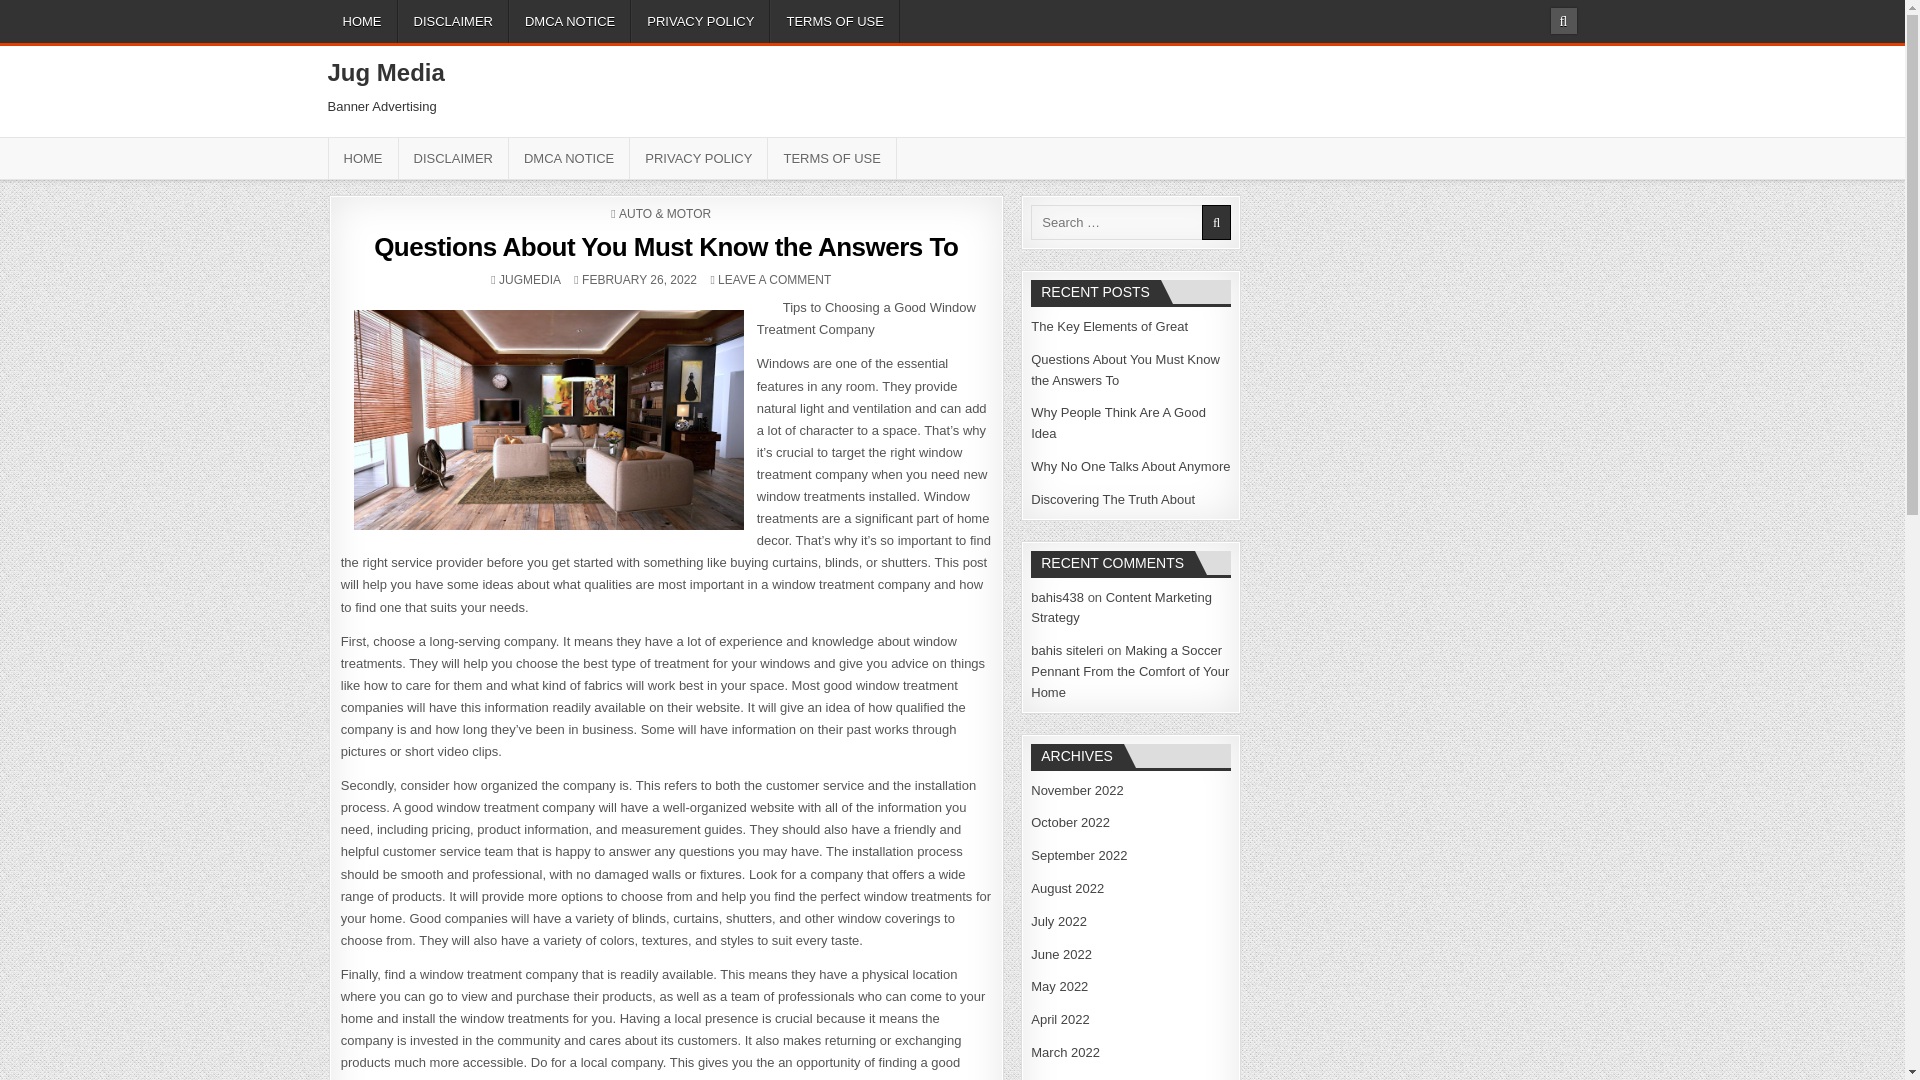  Describe the element at coordinates (1130, 670) in the screenshot. I see `Making a Soccer Pennant From the Comfort of Your Home` at that location.